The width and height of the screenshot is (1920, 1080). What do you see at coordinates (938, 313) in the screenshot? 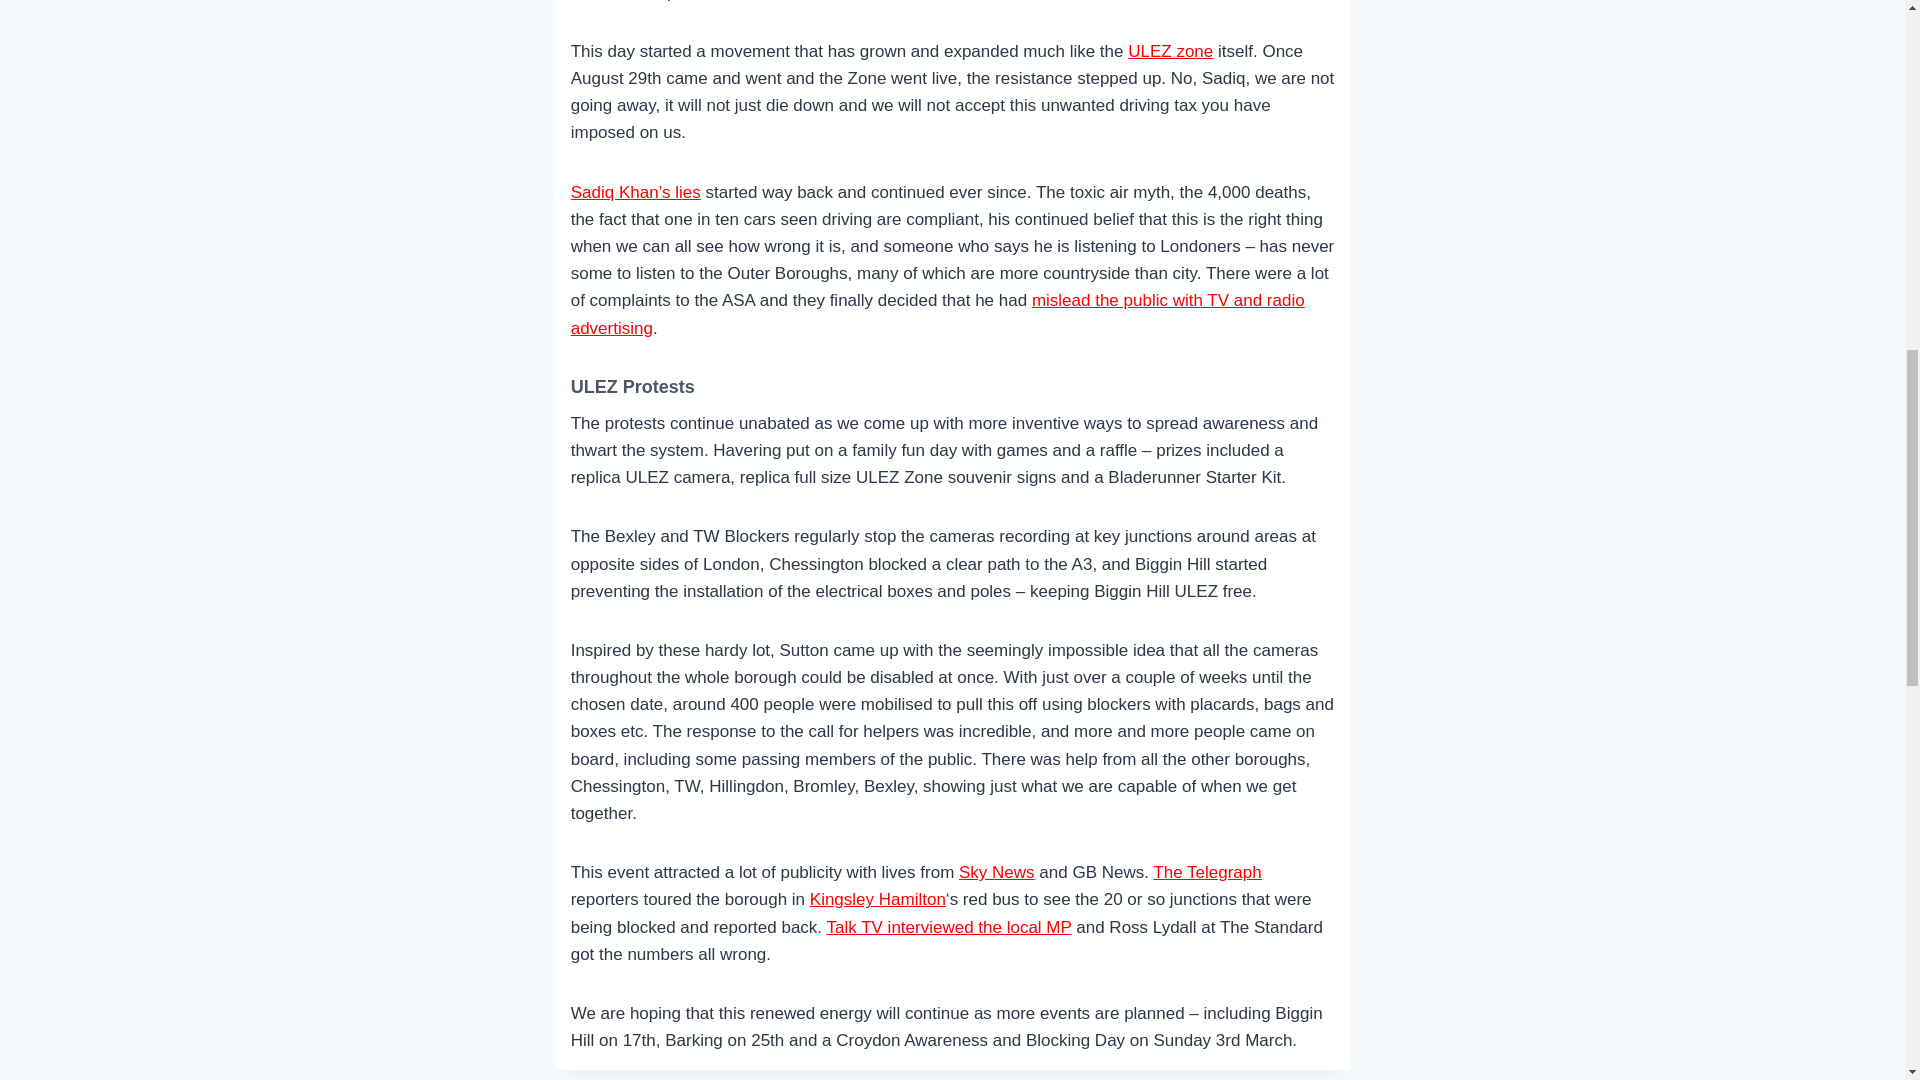
I see `mislead the public with TV and radio advertising` at bounding box center [938, 313].